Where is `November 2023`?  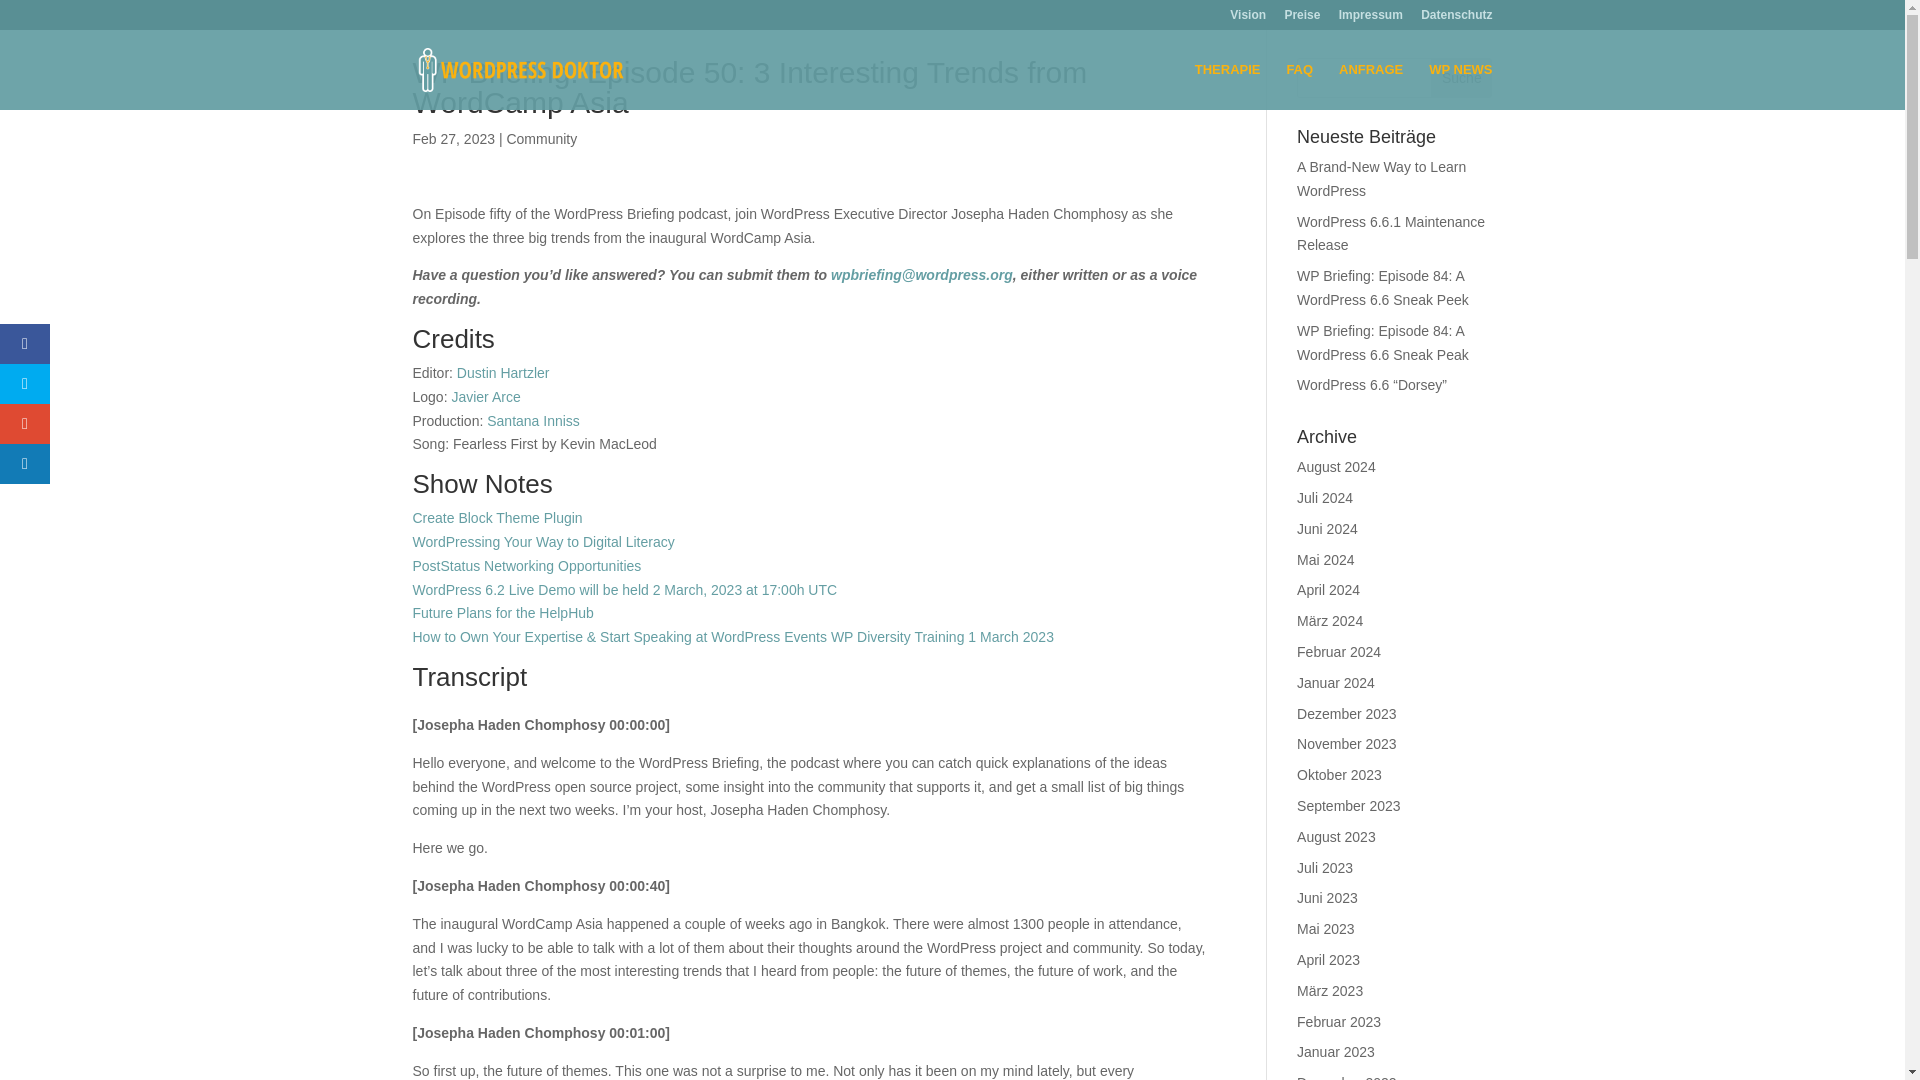 November 2023 is located at coordinates (1347, 743).